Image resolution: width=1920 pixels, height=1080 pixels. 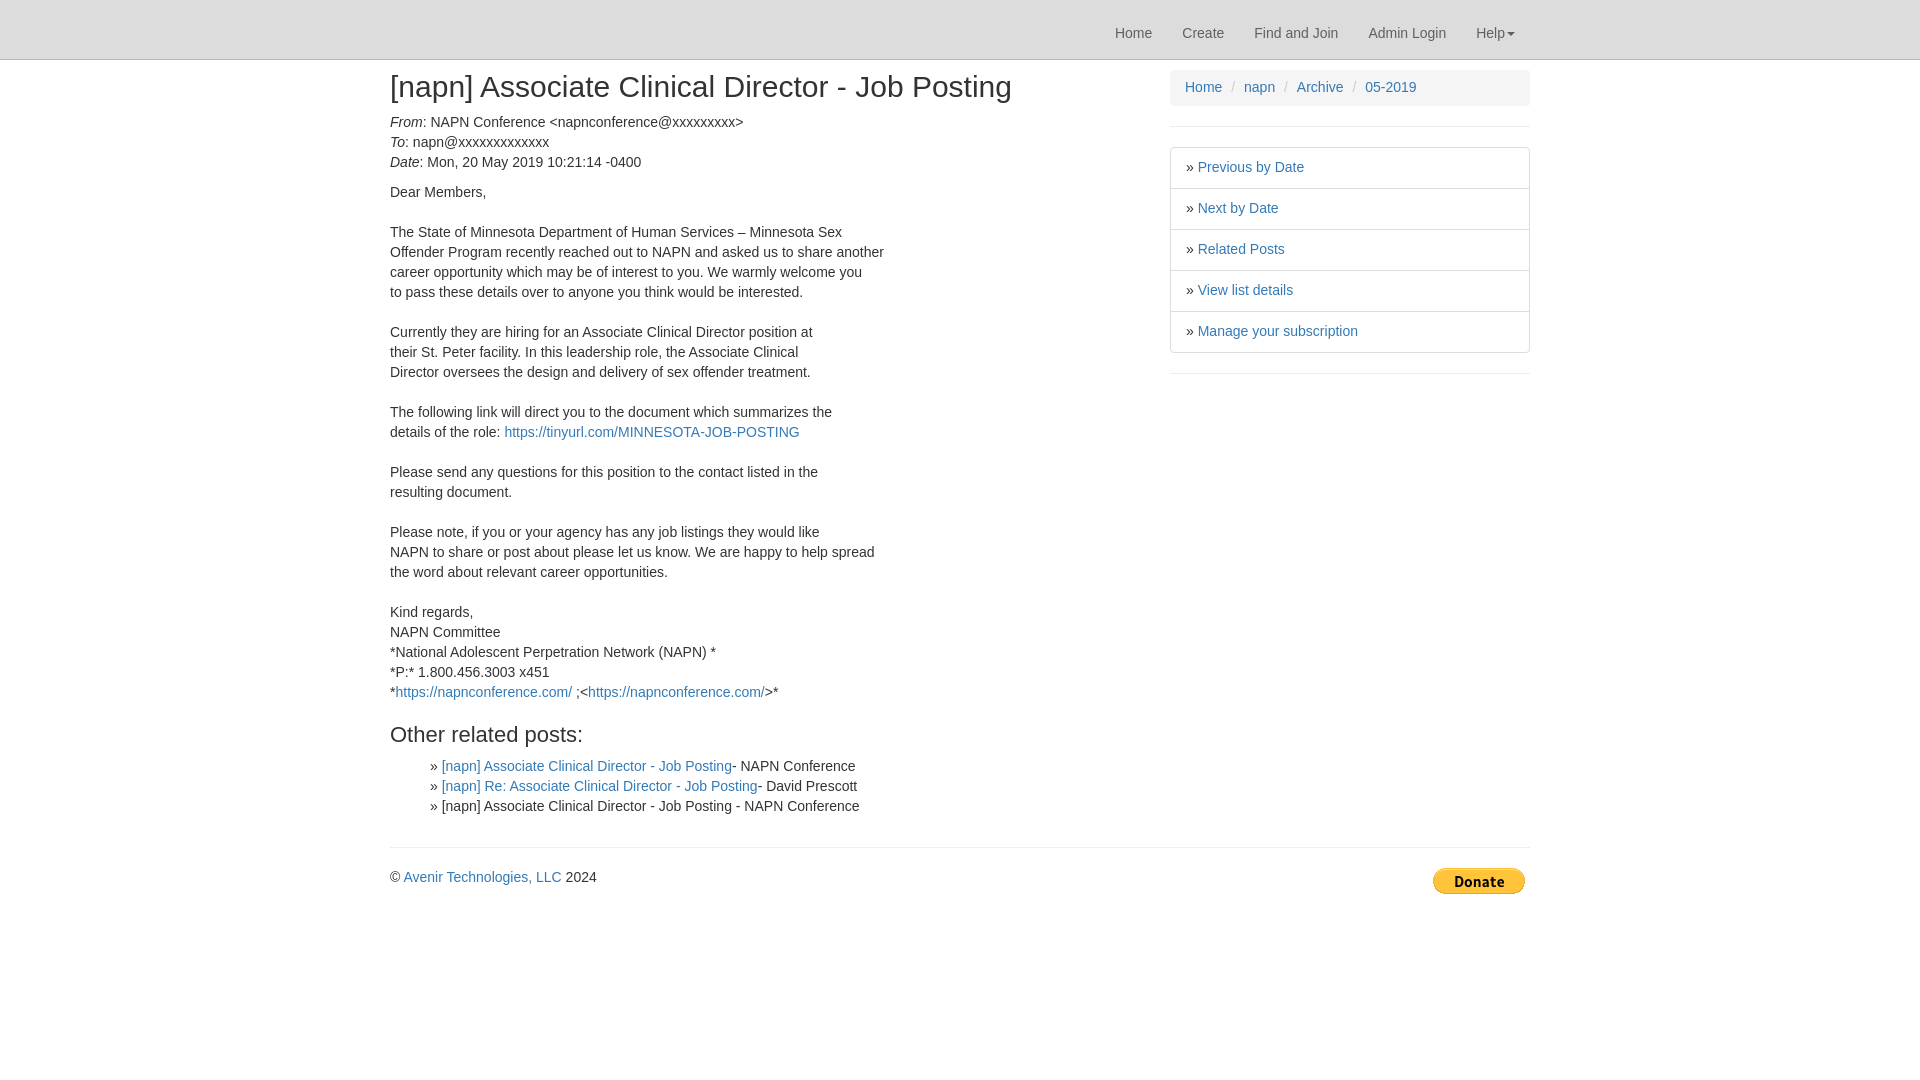 What do you see at coordinates (482, 876) in the screenshot?
I see `Avenir Technologies, LLC` at bounding box center [482, 876].